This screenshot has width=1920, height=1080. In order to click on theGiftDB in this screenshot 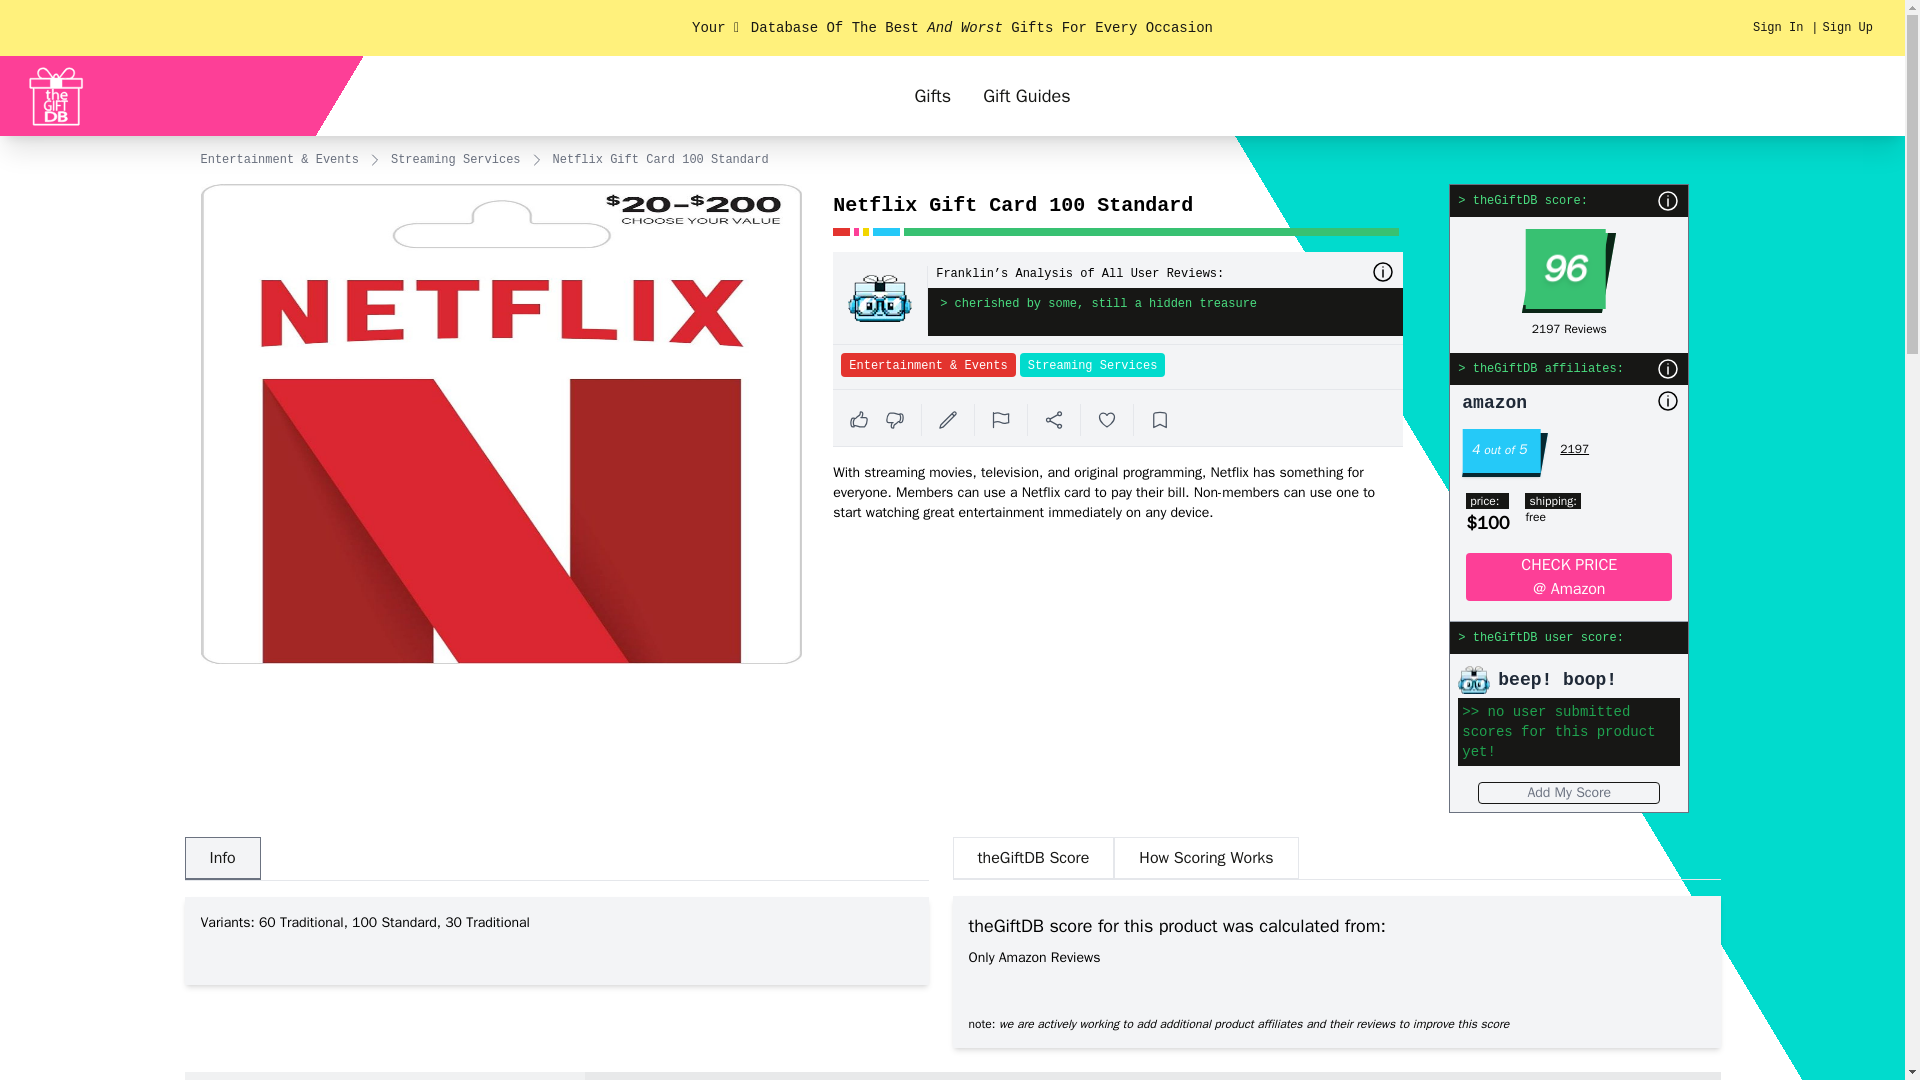, I will do `click(63, 96)`.